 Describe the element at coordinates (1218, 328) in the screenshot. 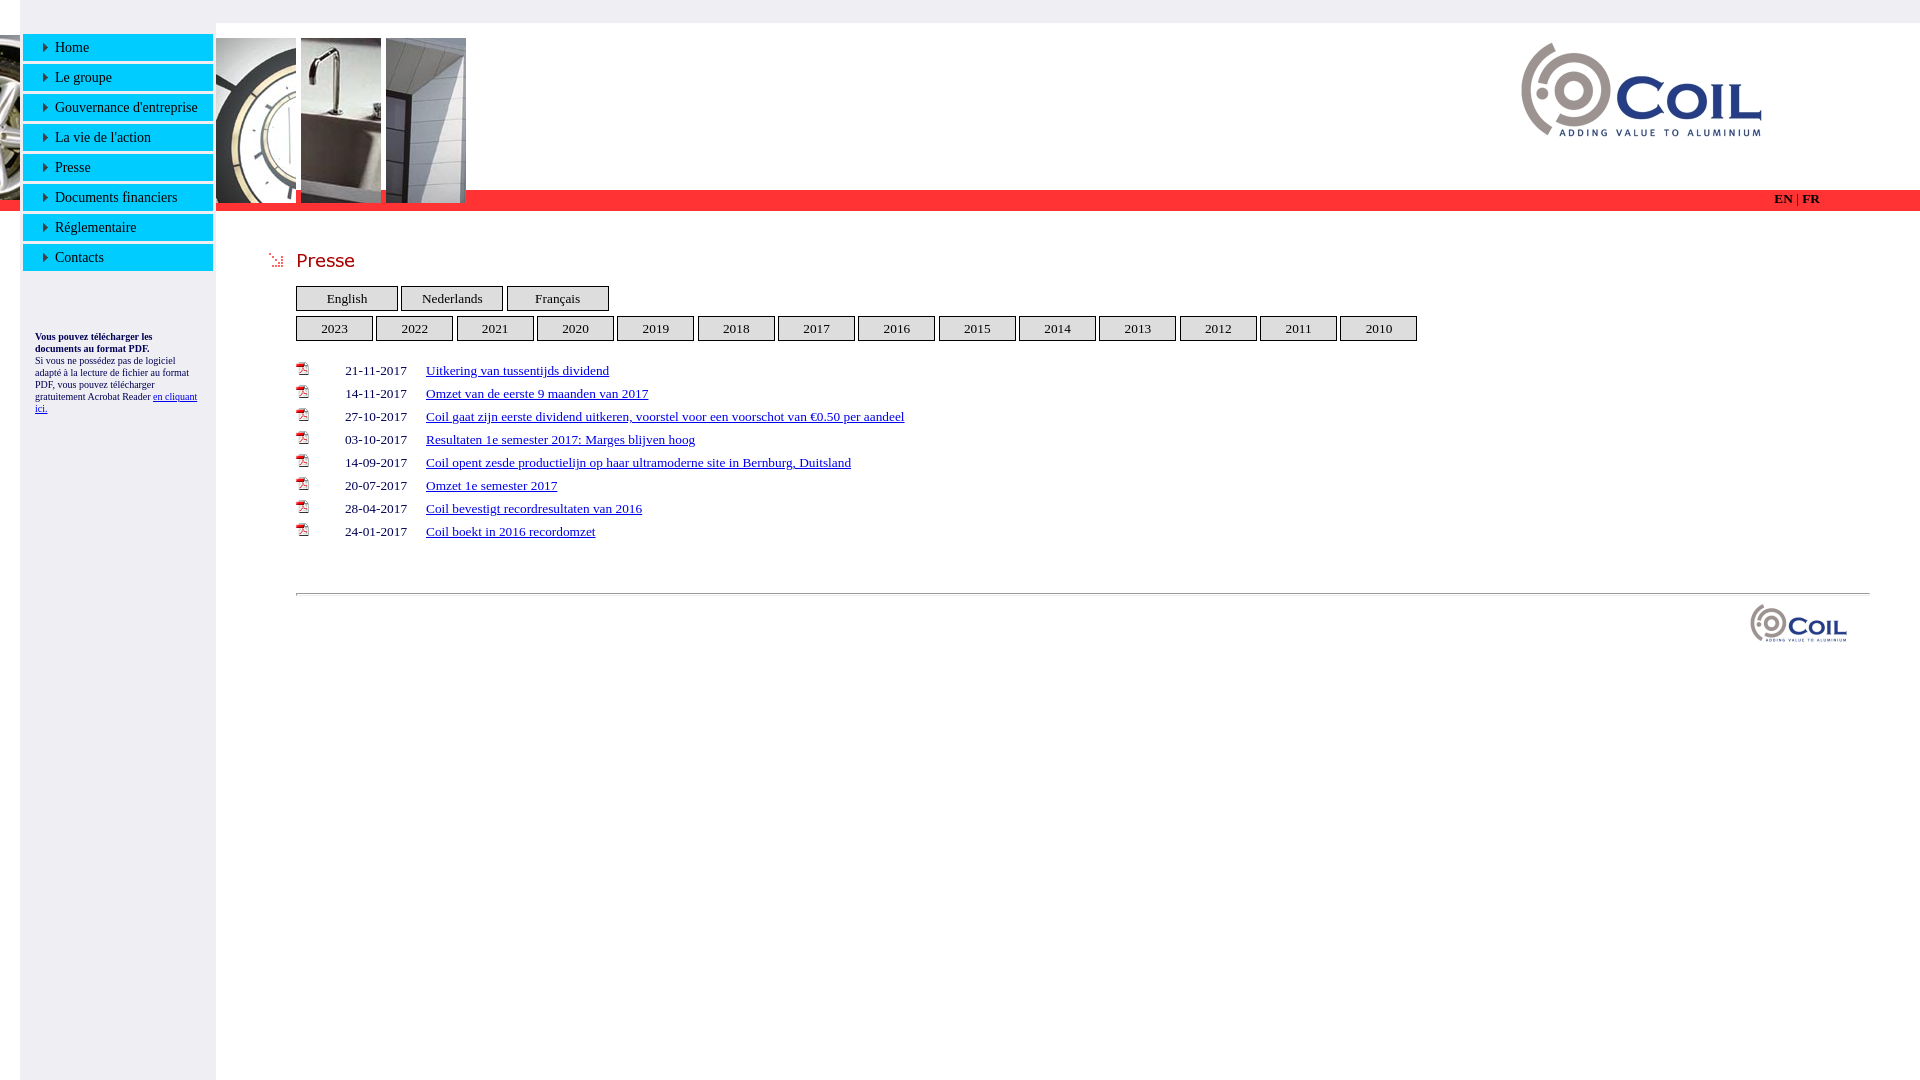

I see `2012` at that location.